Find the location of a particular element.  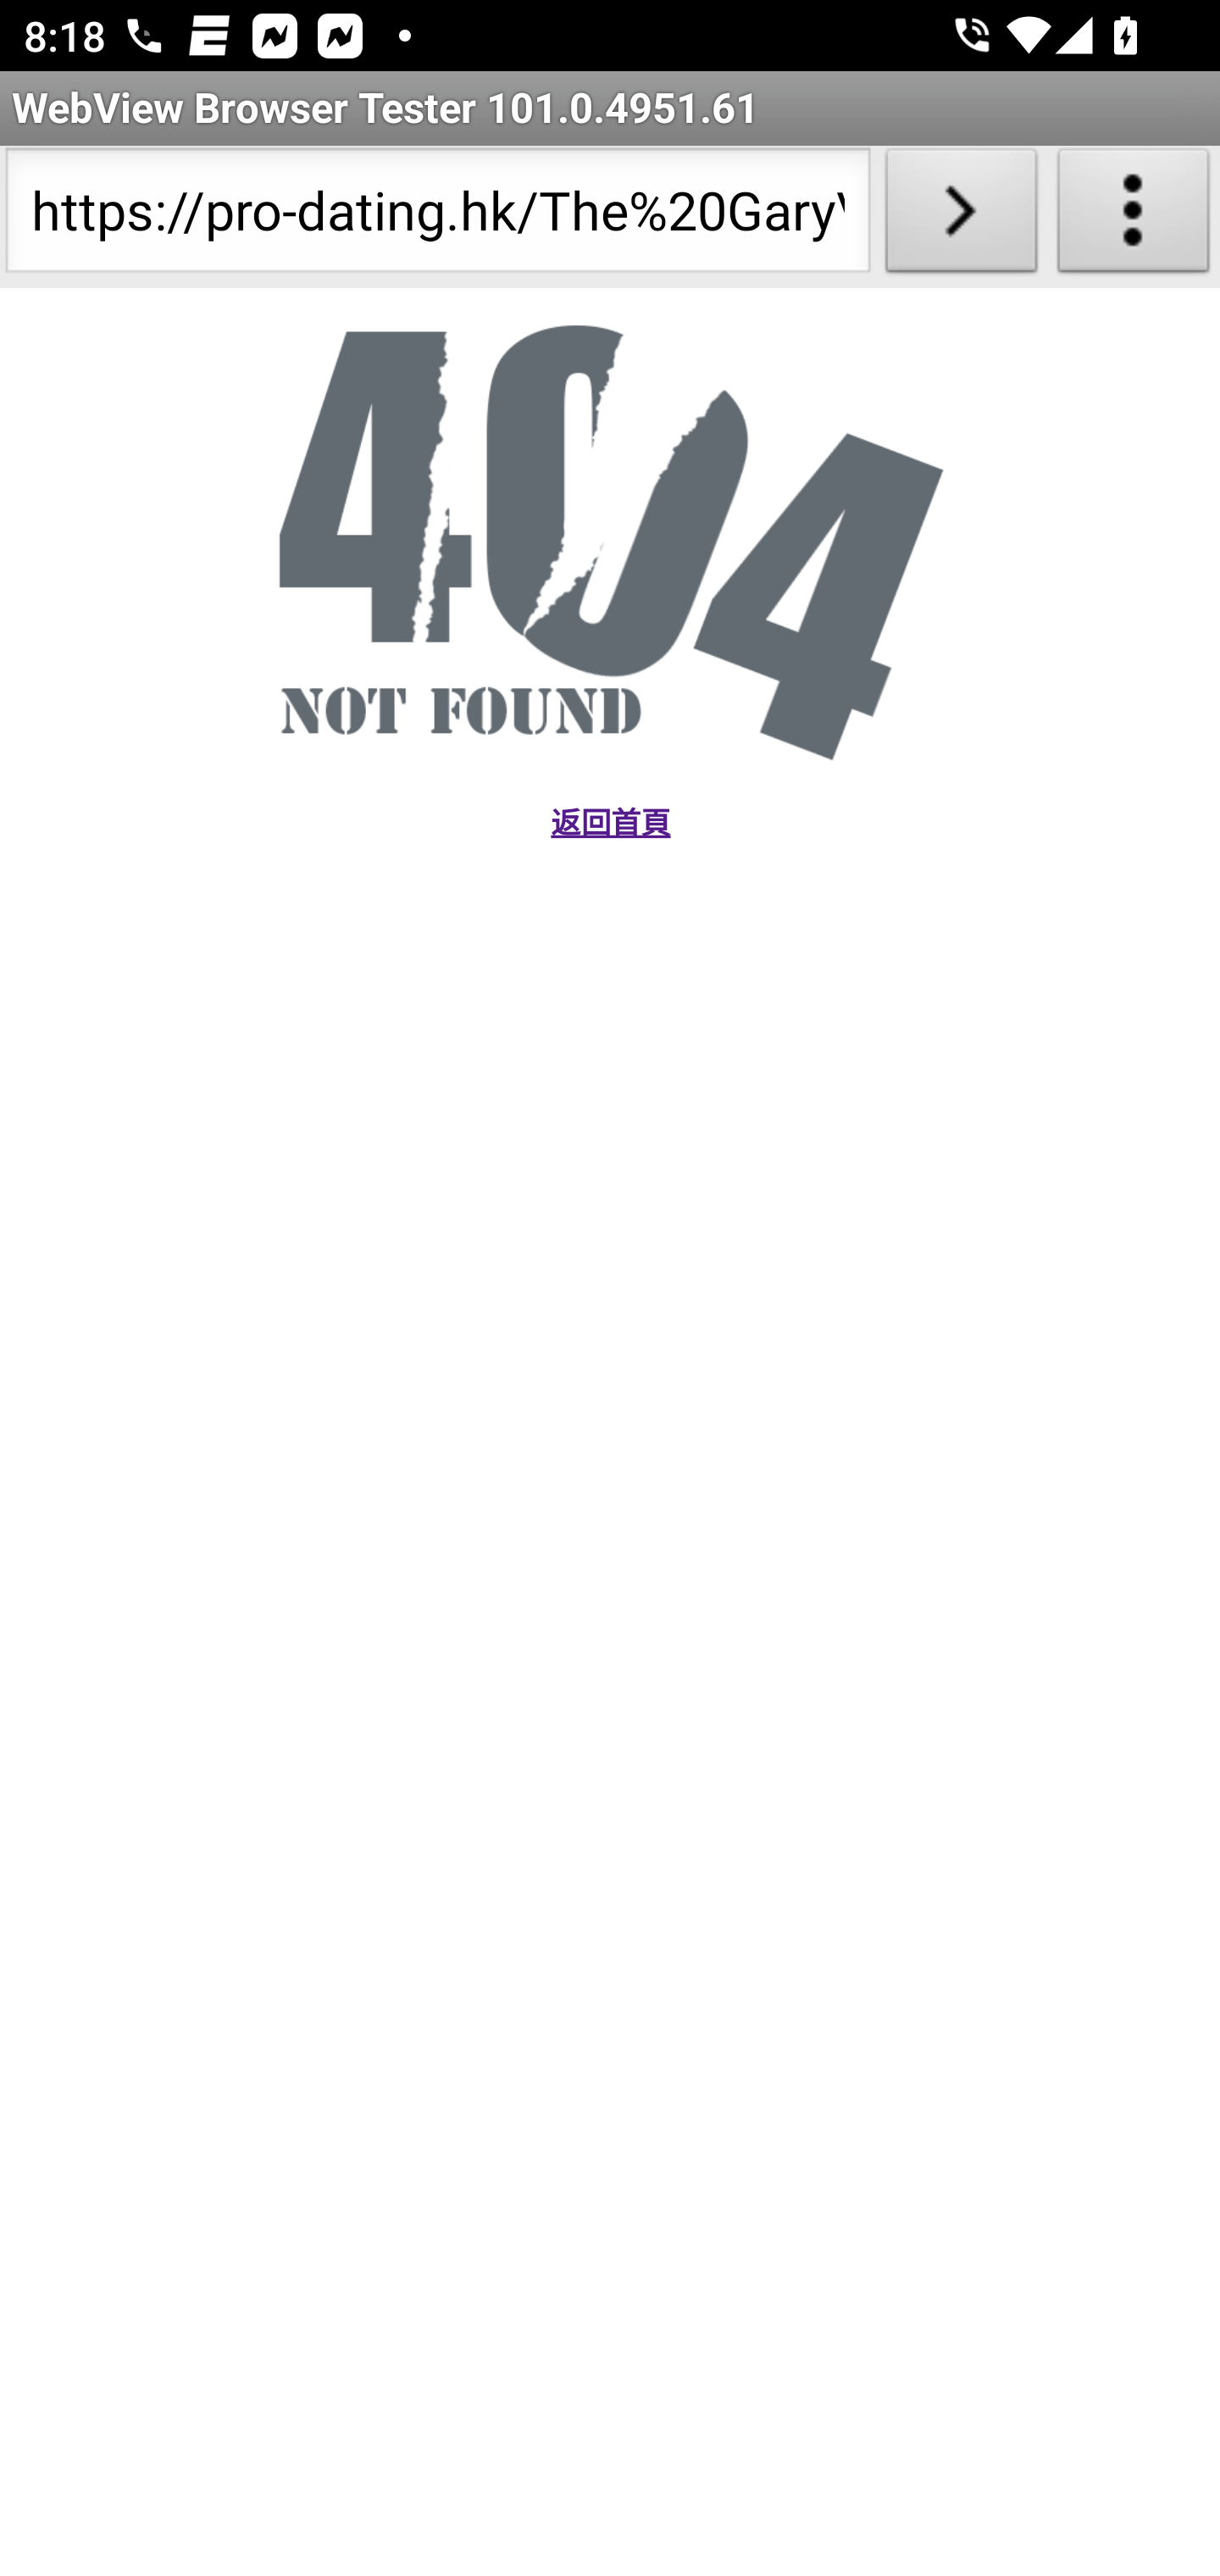

Load URL is located at coordinates (961, 217).